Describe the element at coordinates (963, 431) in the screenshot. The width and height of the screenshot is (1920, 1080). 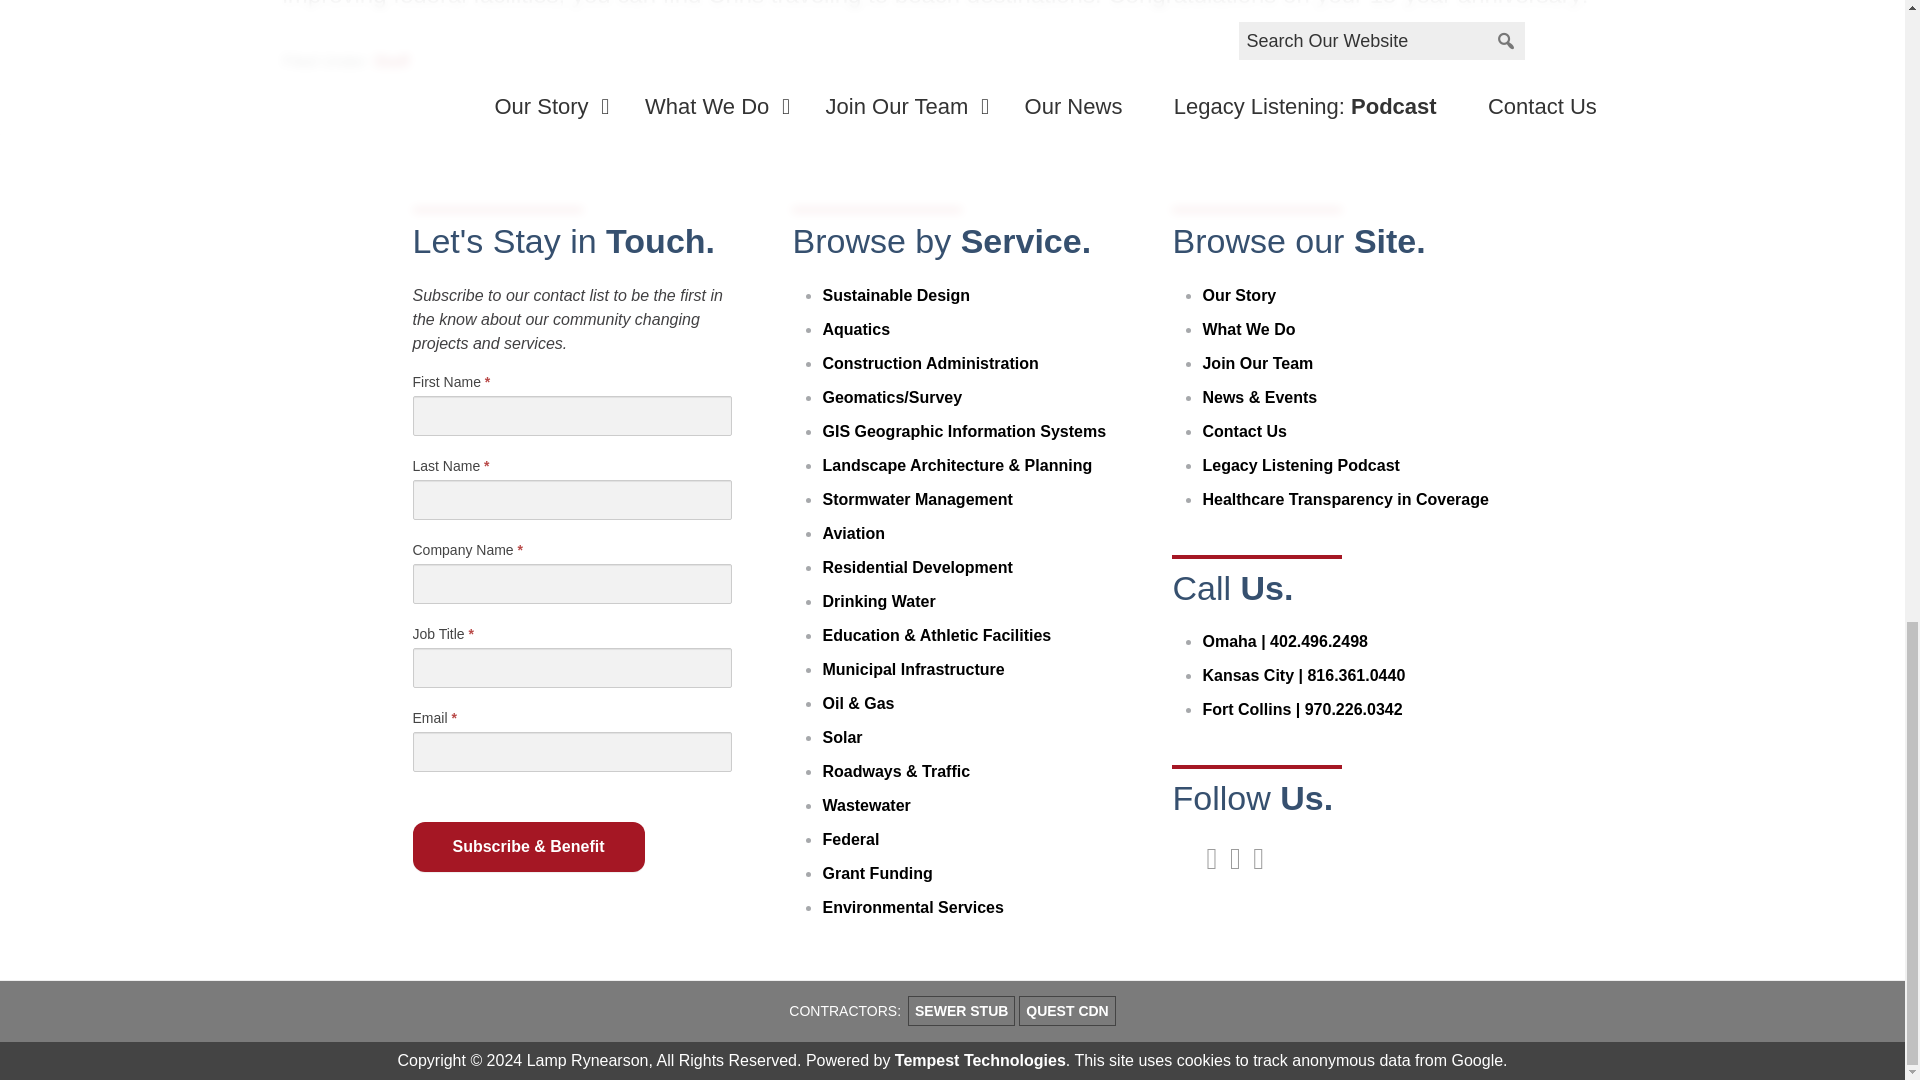
I see `GIS Geographic Information Systems` at that location.